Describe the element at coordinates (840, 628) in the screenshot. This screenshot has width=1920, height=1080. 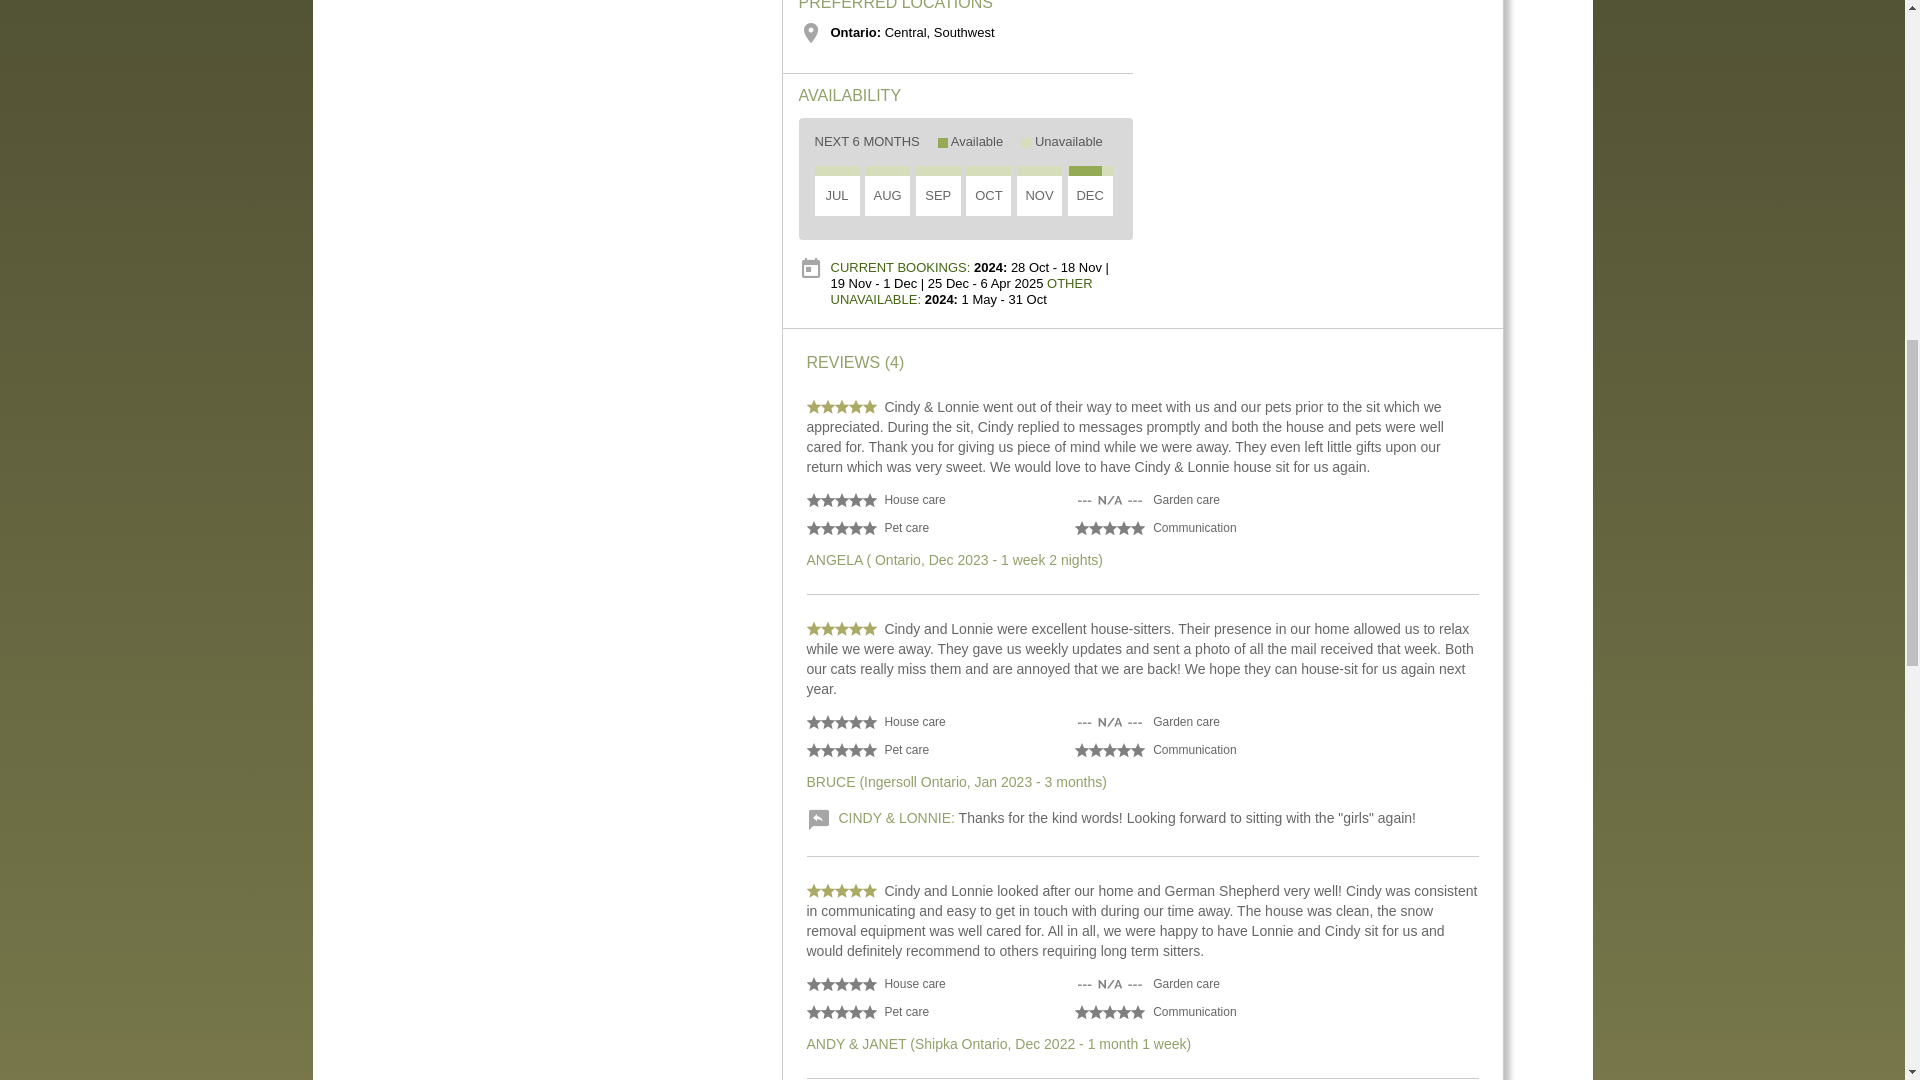
I see `Rating: 5.0` at that location.